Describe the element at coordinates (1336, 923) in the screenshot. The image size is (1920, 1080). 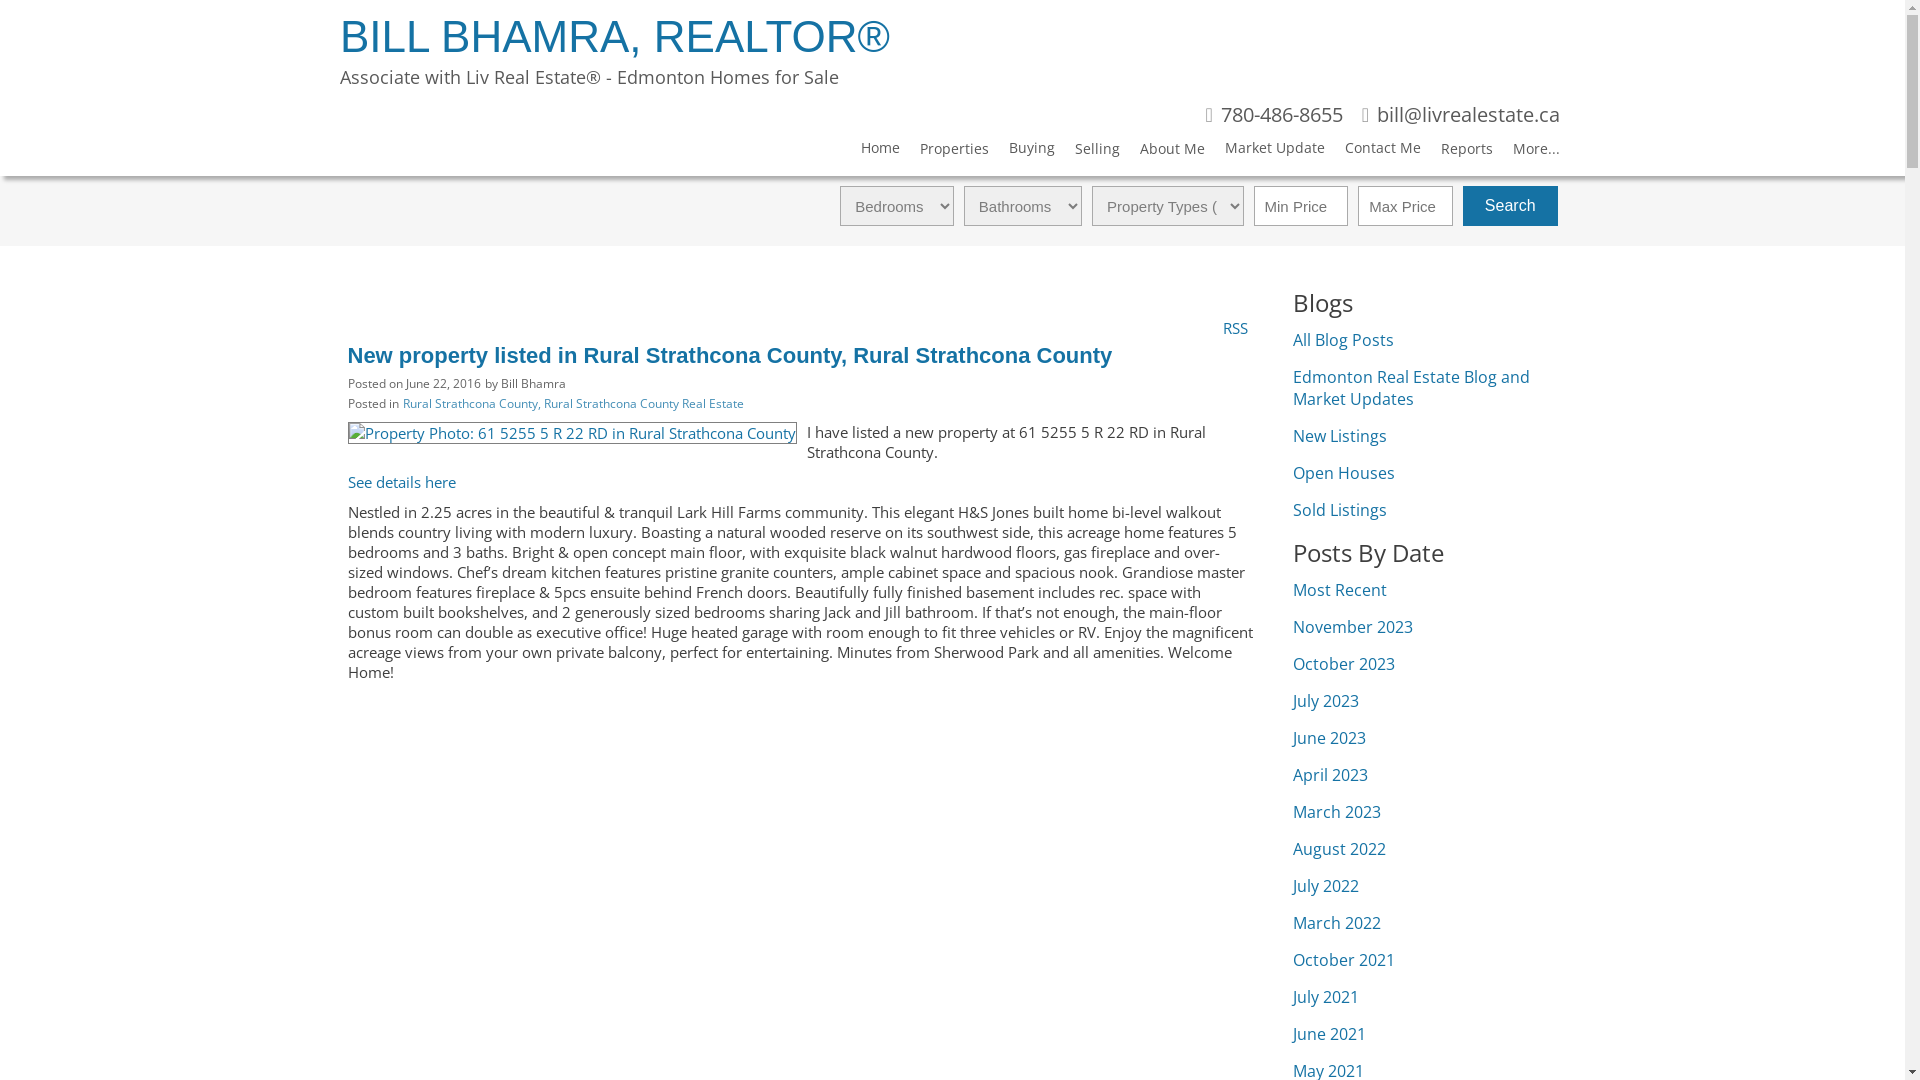
I see `March 2022` at that location.